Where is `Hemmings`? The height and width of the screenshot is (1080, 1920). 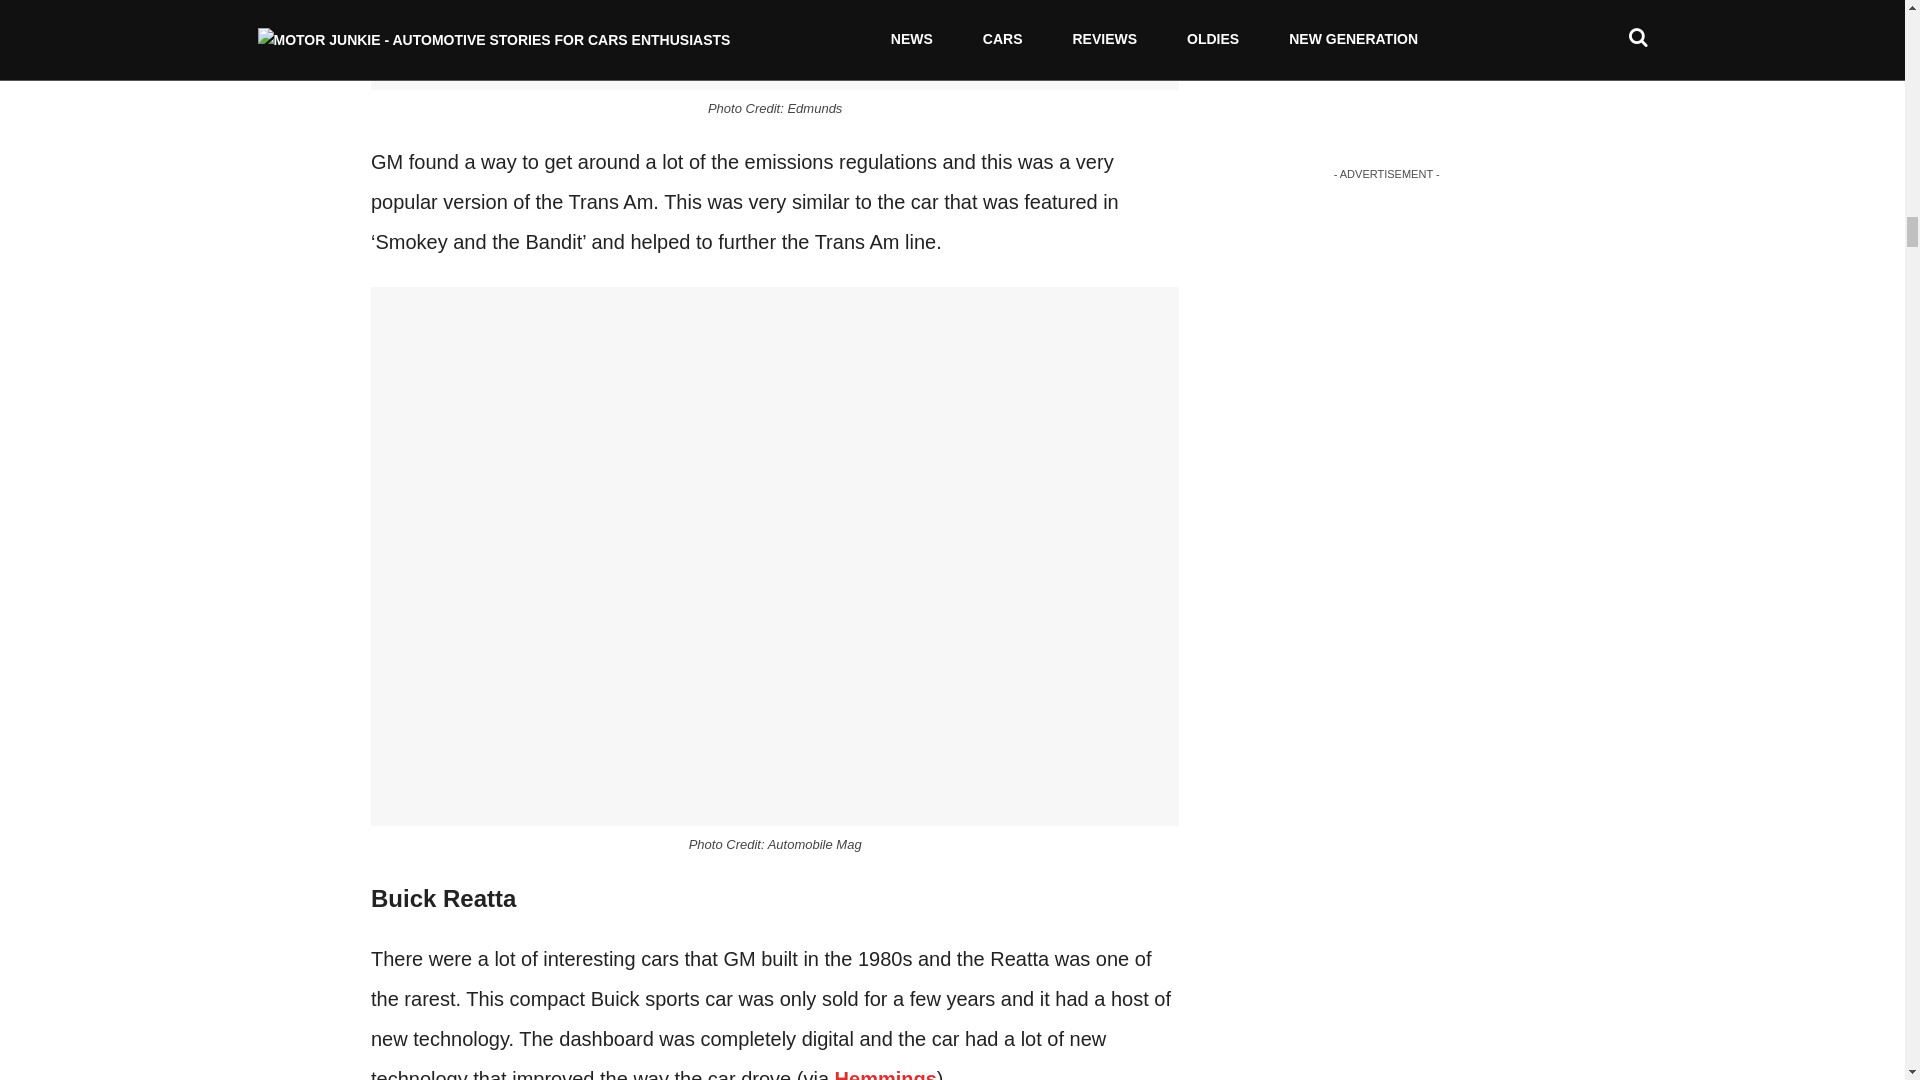 Hemmings is located at coordinates (886, 1074).